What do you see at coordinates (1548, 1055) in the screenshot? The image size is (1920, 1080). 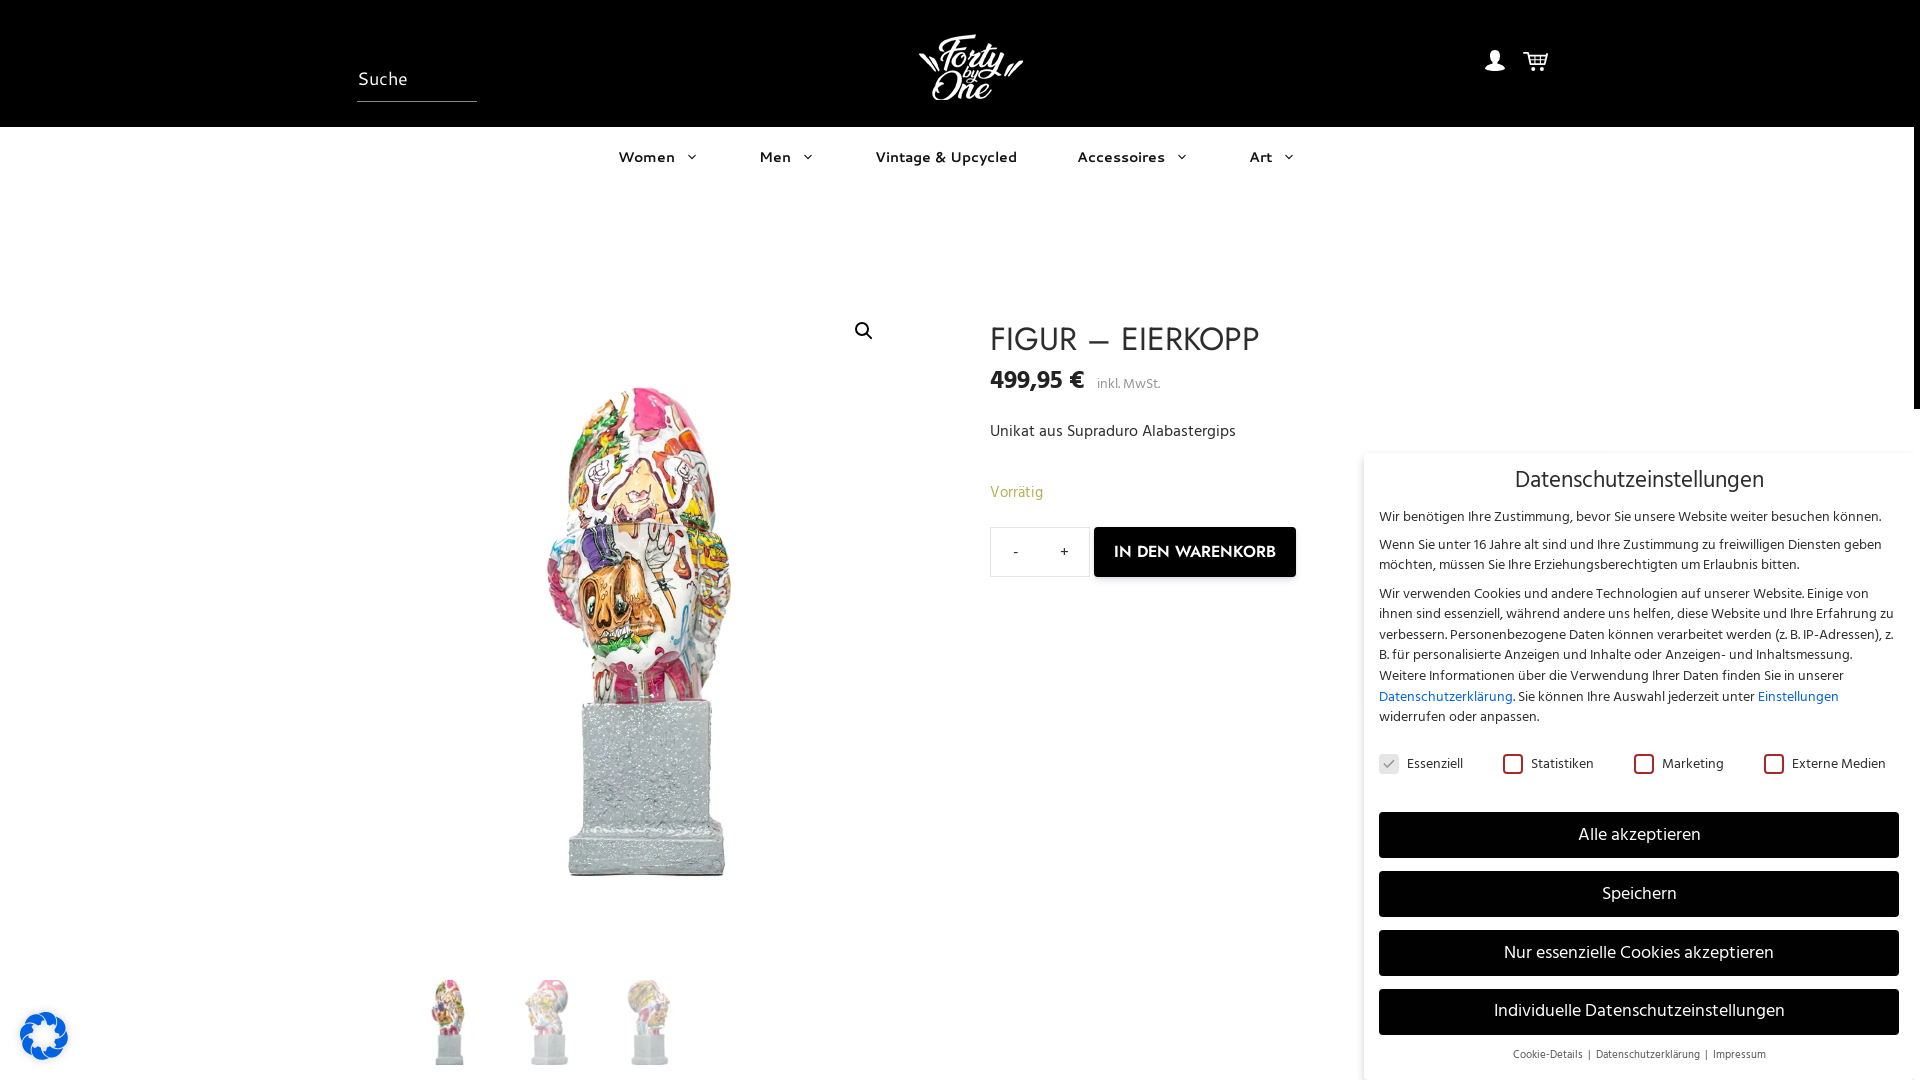 I see `Cookie-Details` at bounding box center [1548, 1055].